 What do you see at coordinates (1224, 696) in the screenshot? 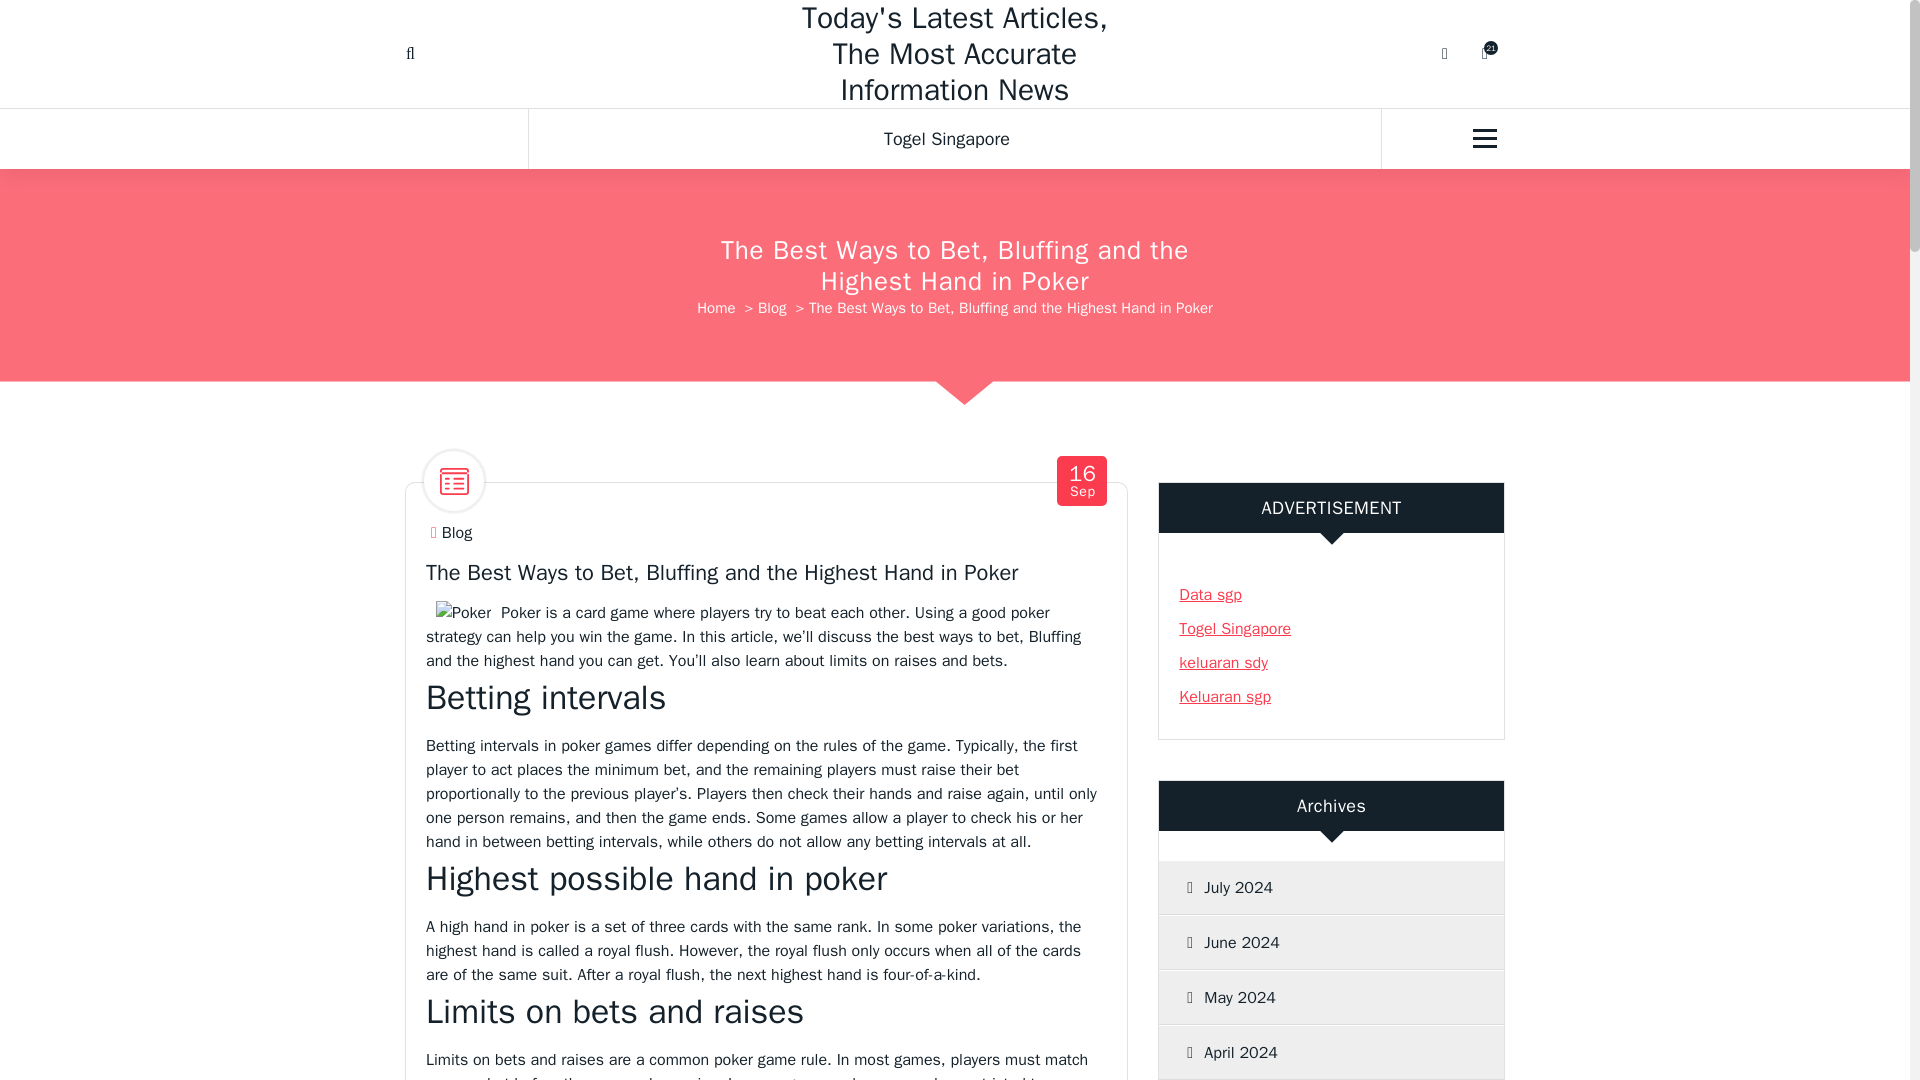
I see `July 2024` at bounding box center [1224, 696].